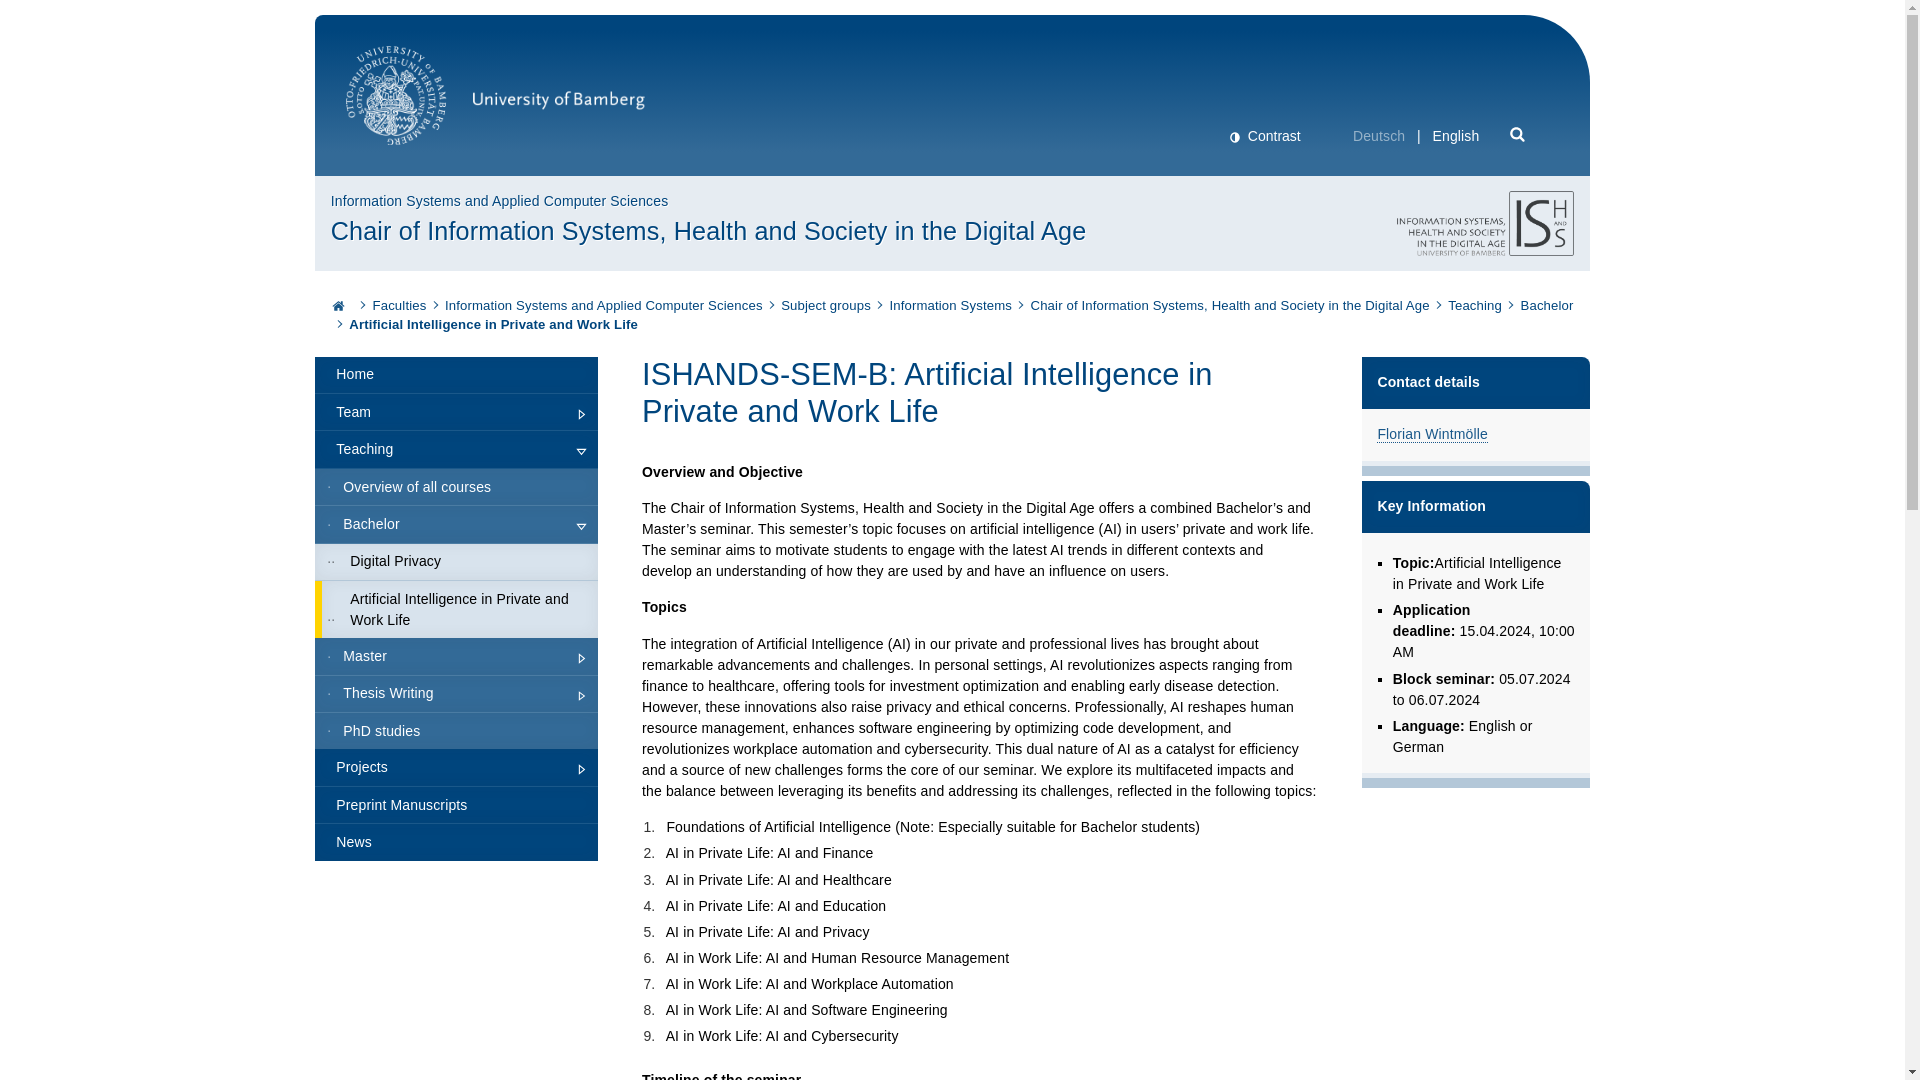 This screenshot has width=1920, height=1080. Describe the element at coordinates (1547, 306) in the screenshot. I see `Bachelor` at that location.